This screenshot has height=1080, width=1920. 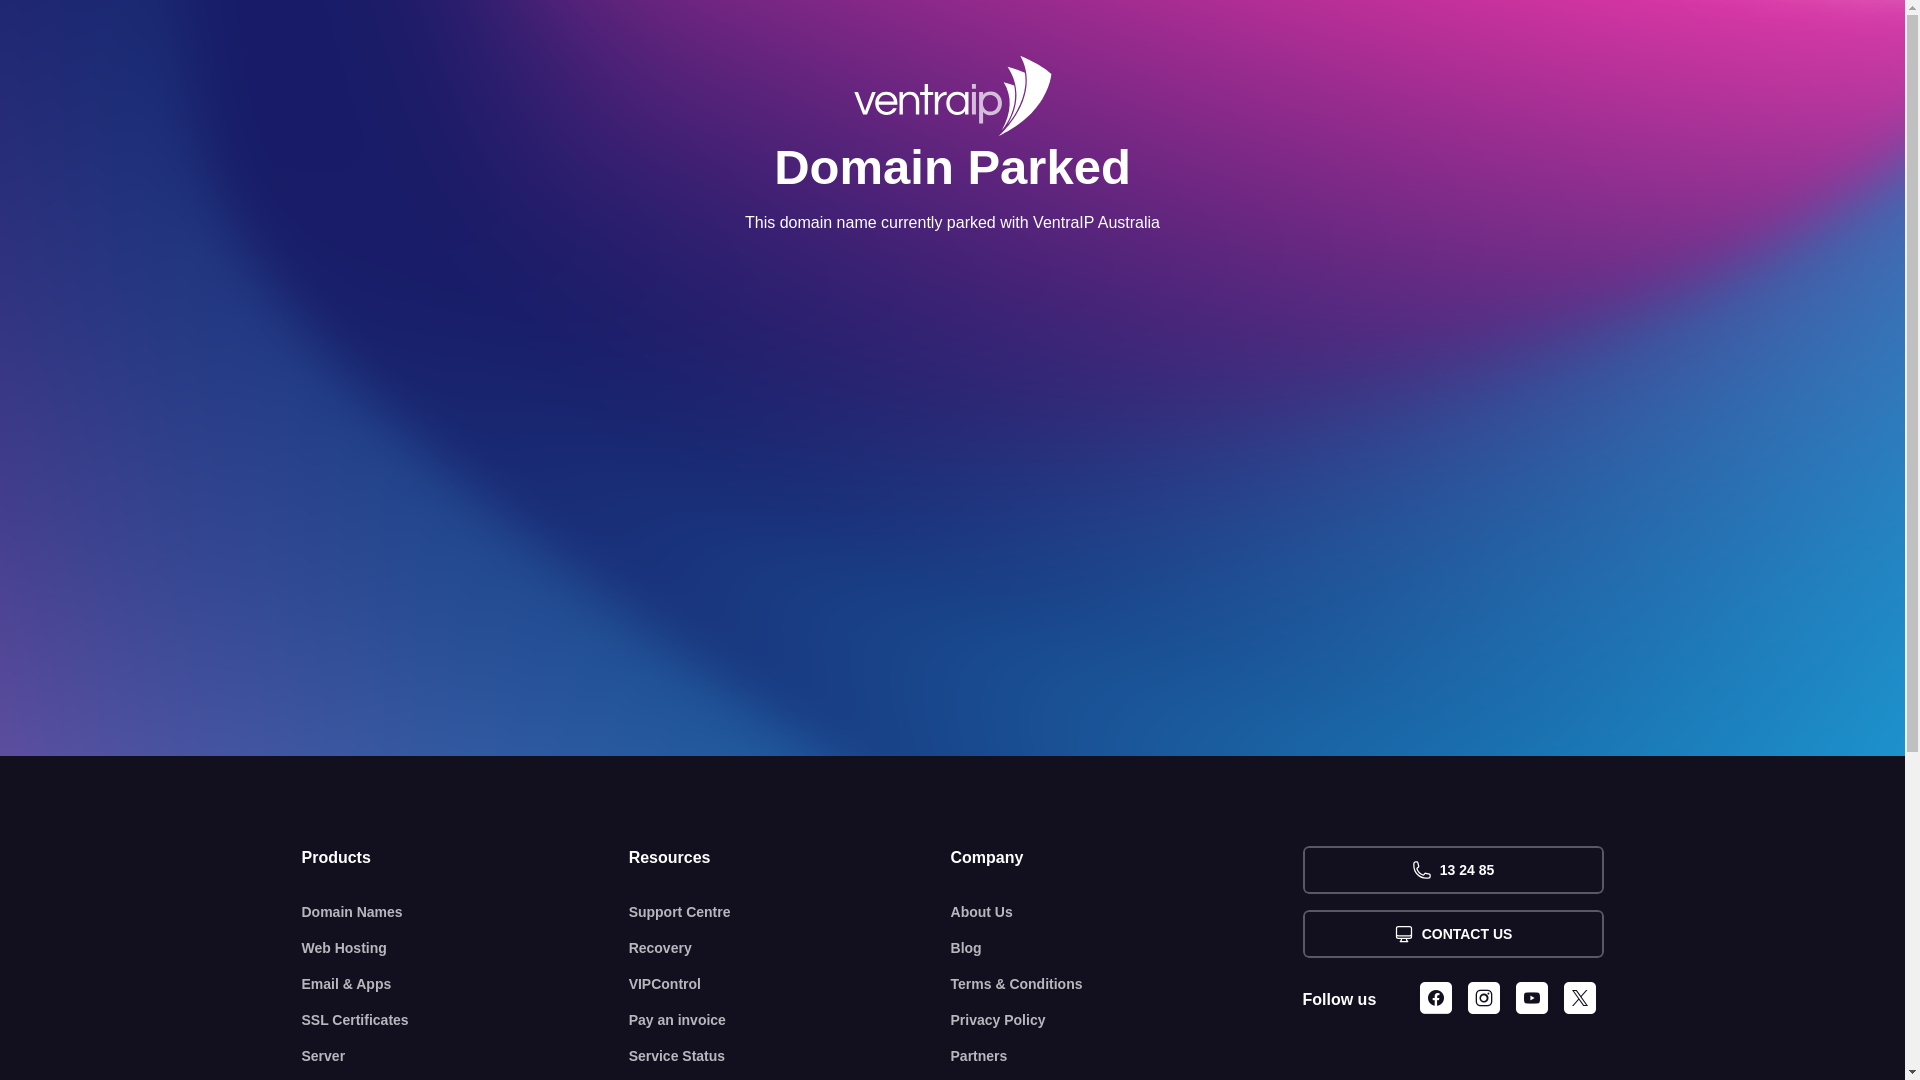 I want to click on Partners, so click(x=1127, y=1056).